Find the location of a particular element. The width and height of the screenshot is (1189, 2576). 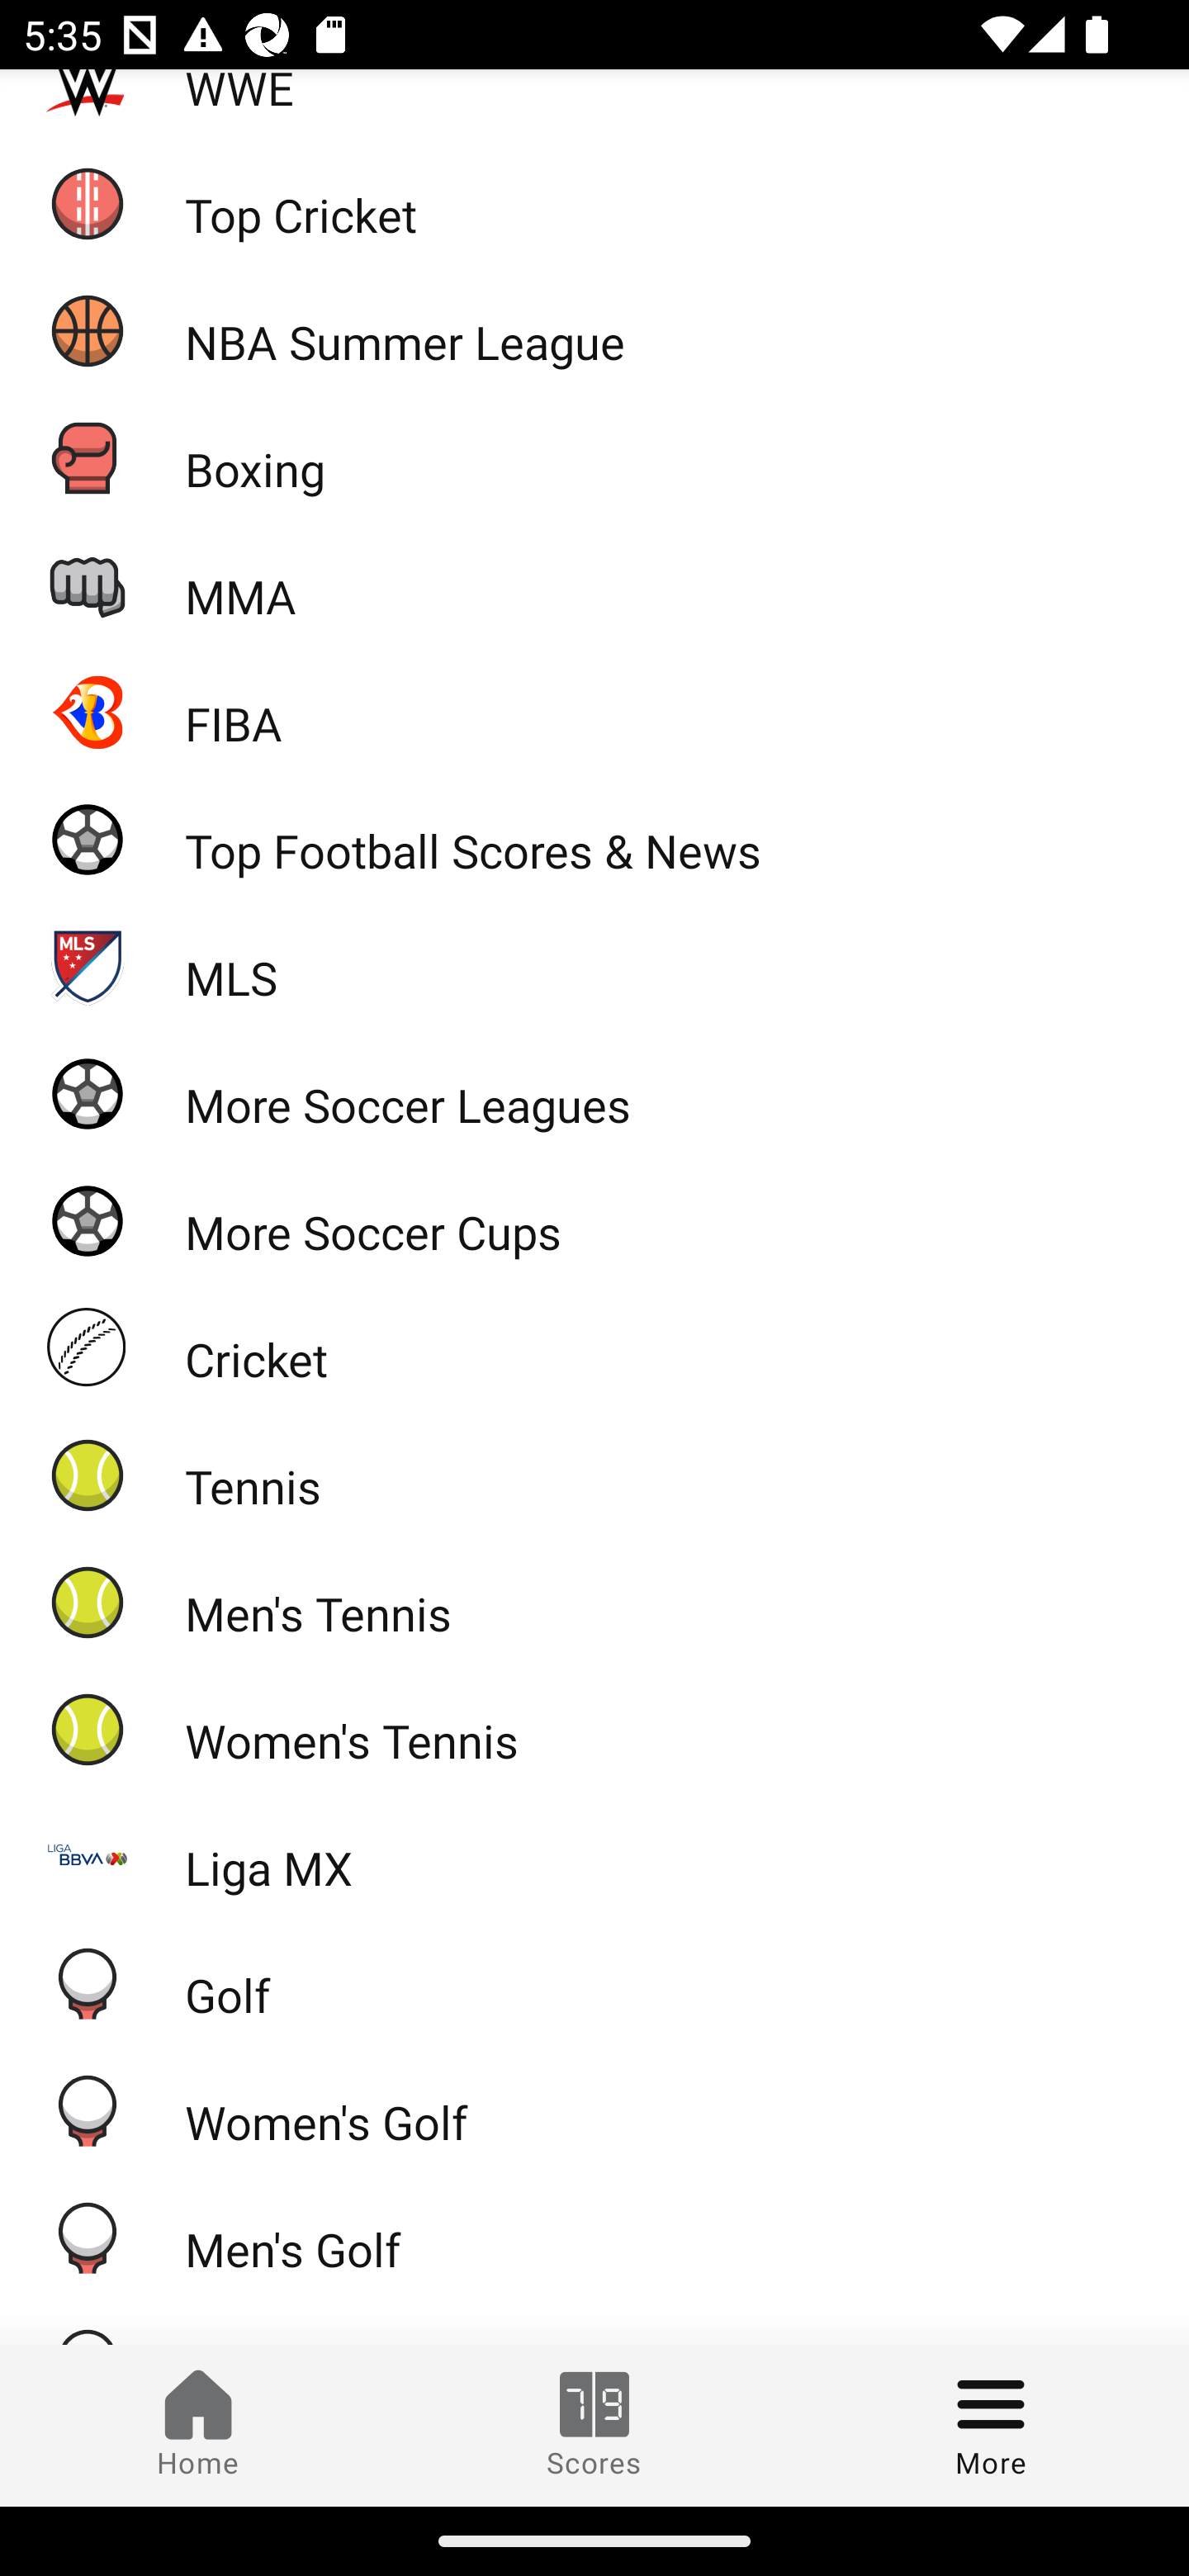

Scores is located at coordinates (594, 2425).